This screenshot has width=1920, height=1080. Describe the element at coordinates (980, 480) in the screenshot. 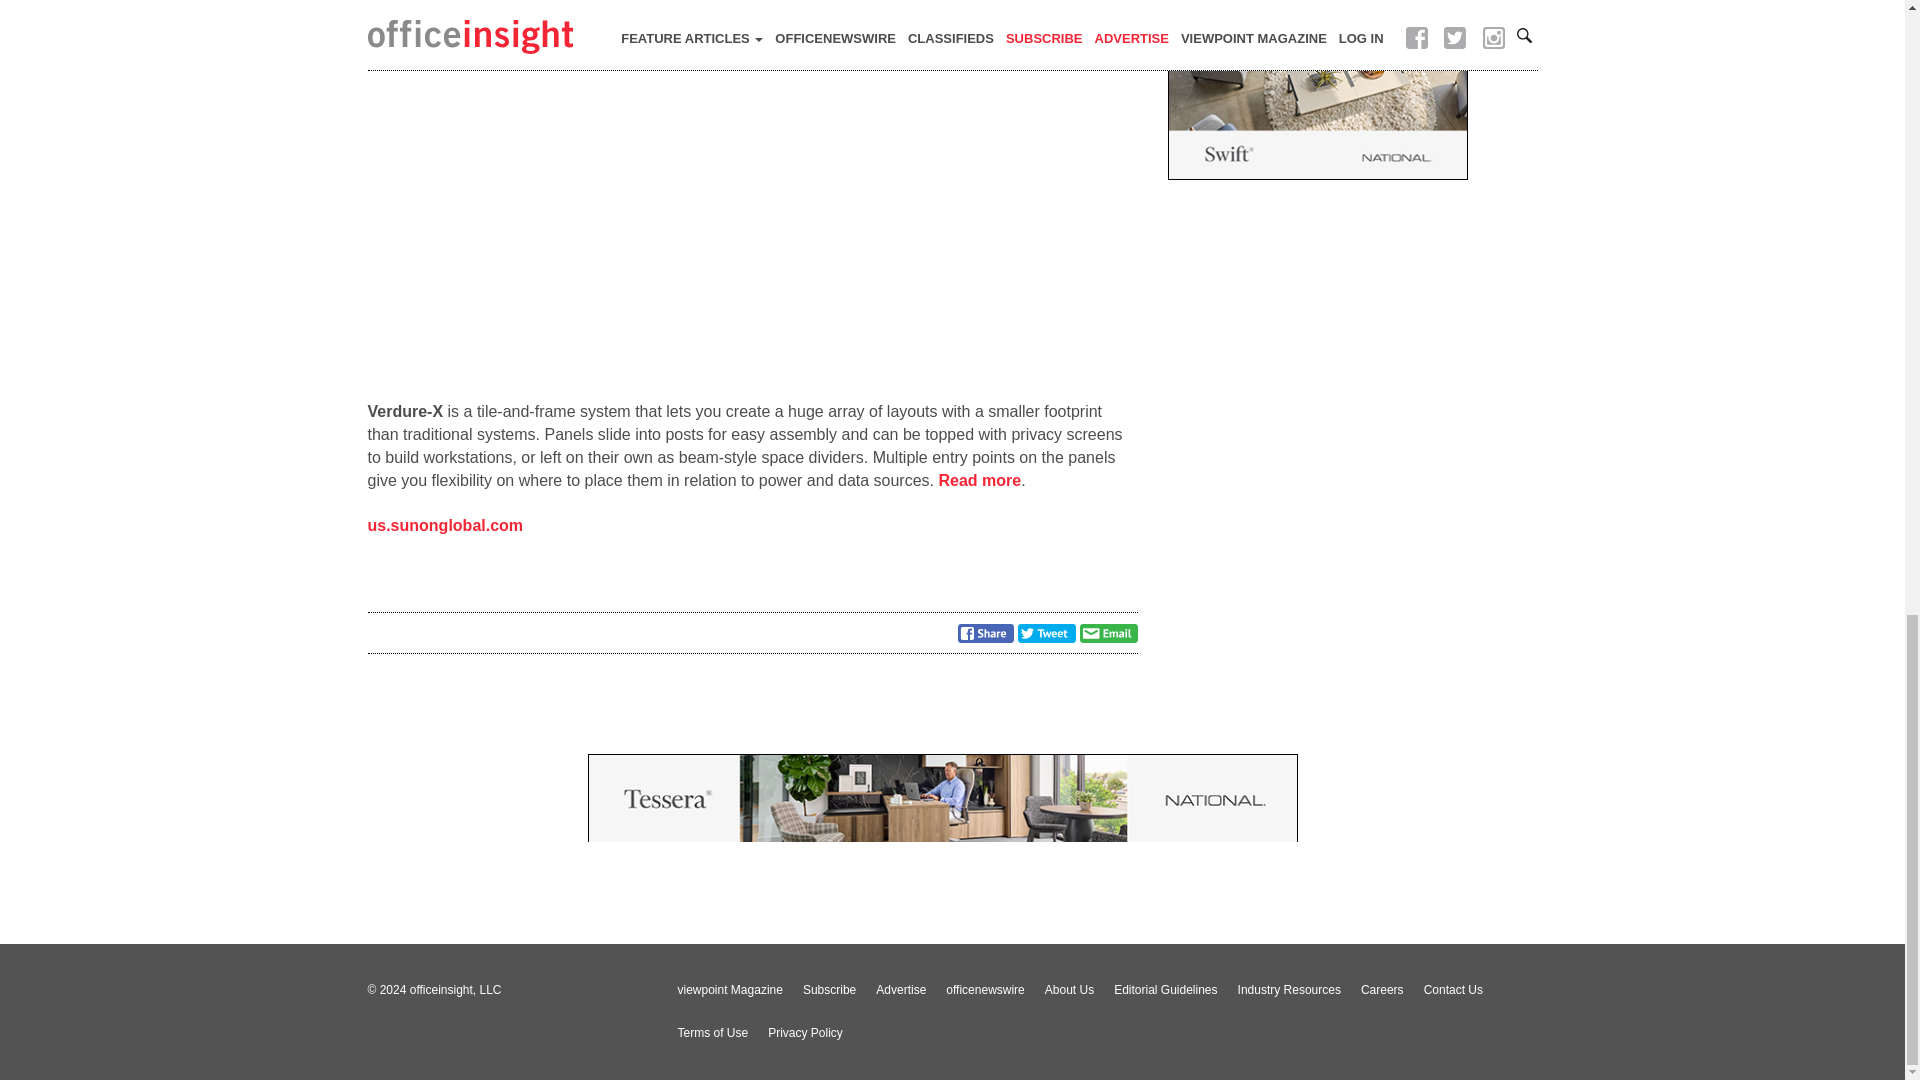

I see `Read more` at that location.